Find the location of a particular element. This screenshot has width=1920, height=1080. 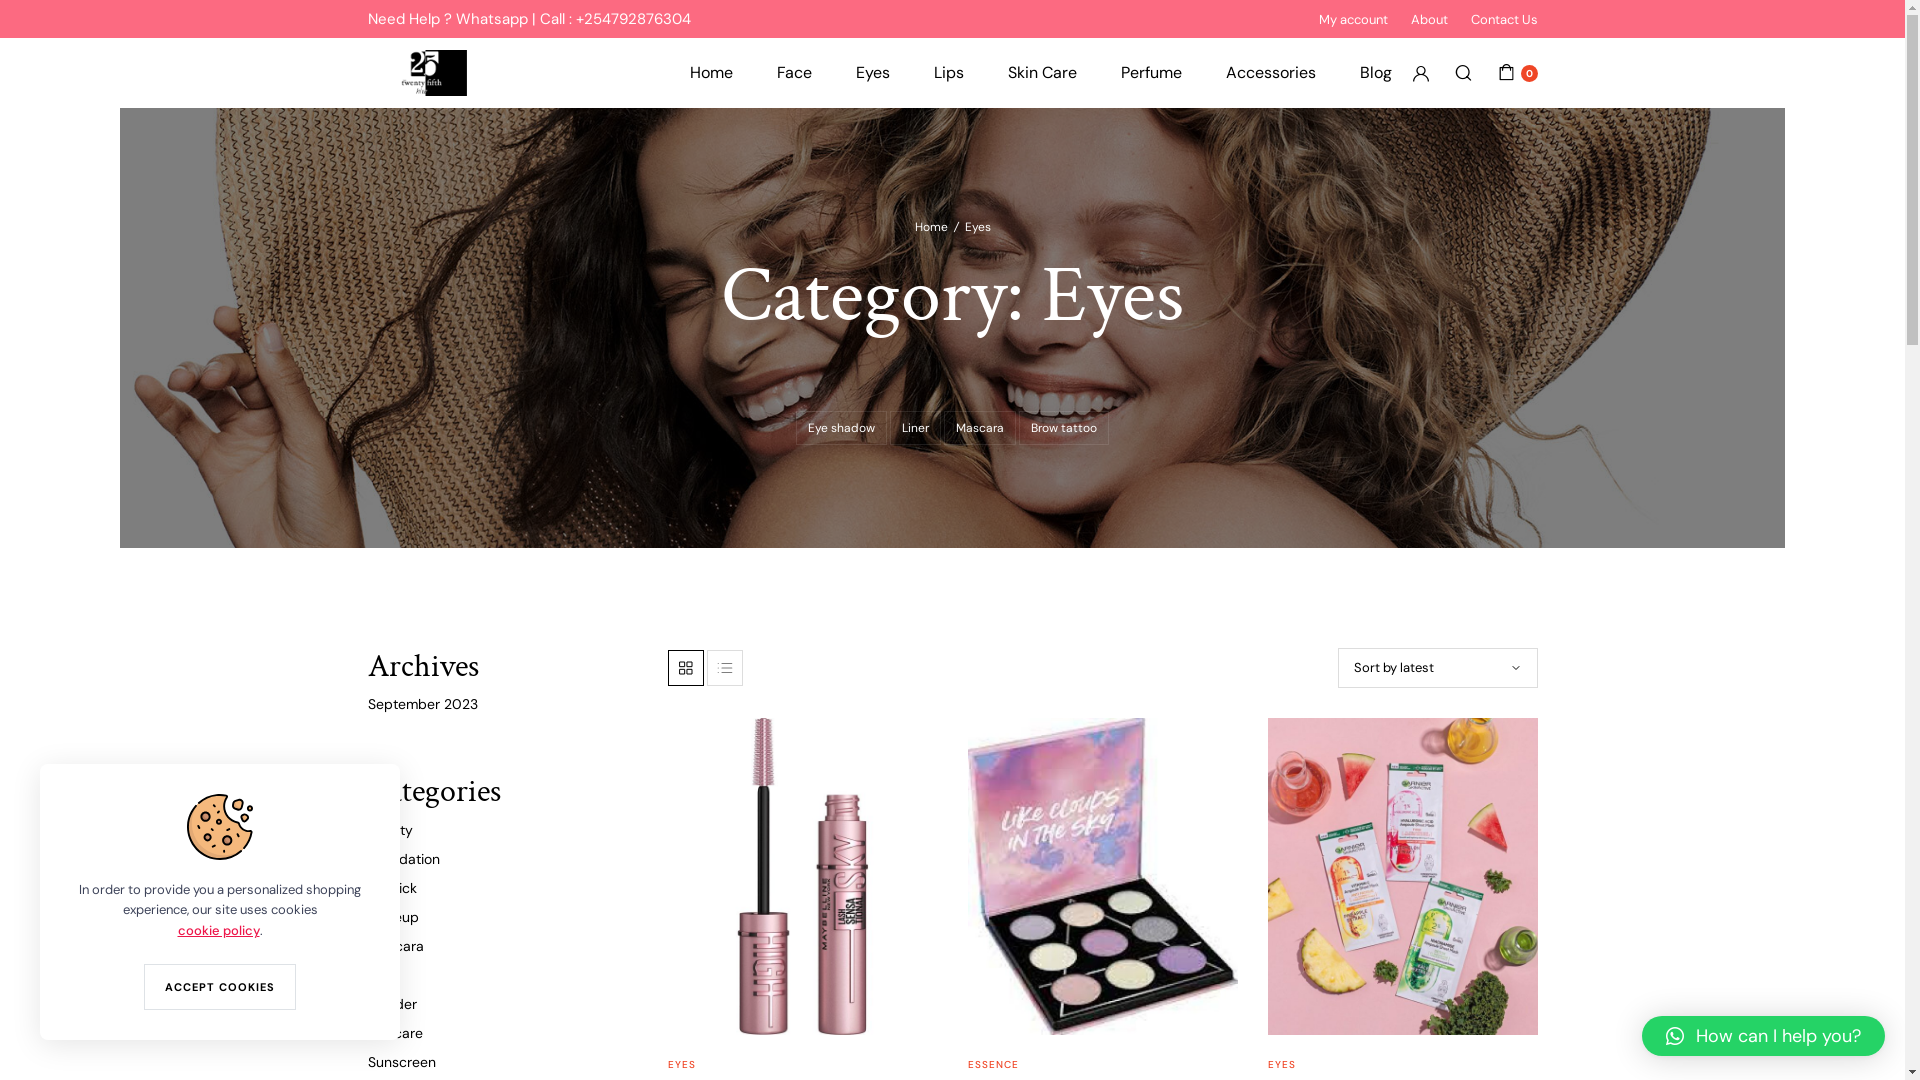

Sunscreen is located at coordinates (402, 1062).